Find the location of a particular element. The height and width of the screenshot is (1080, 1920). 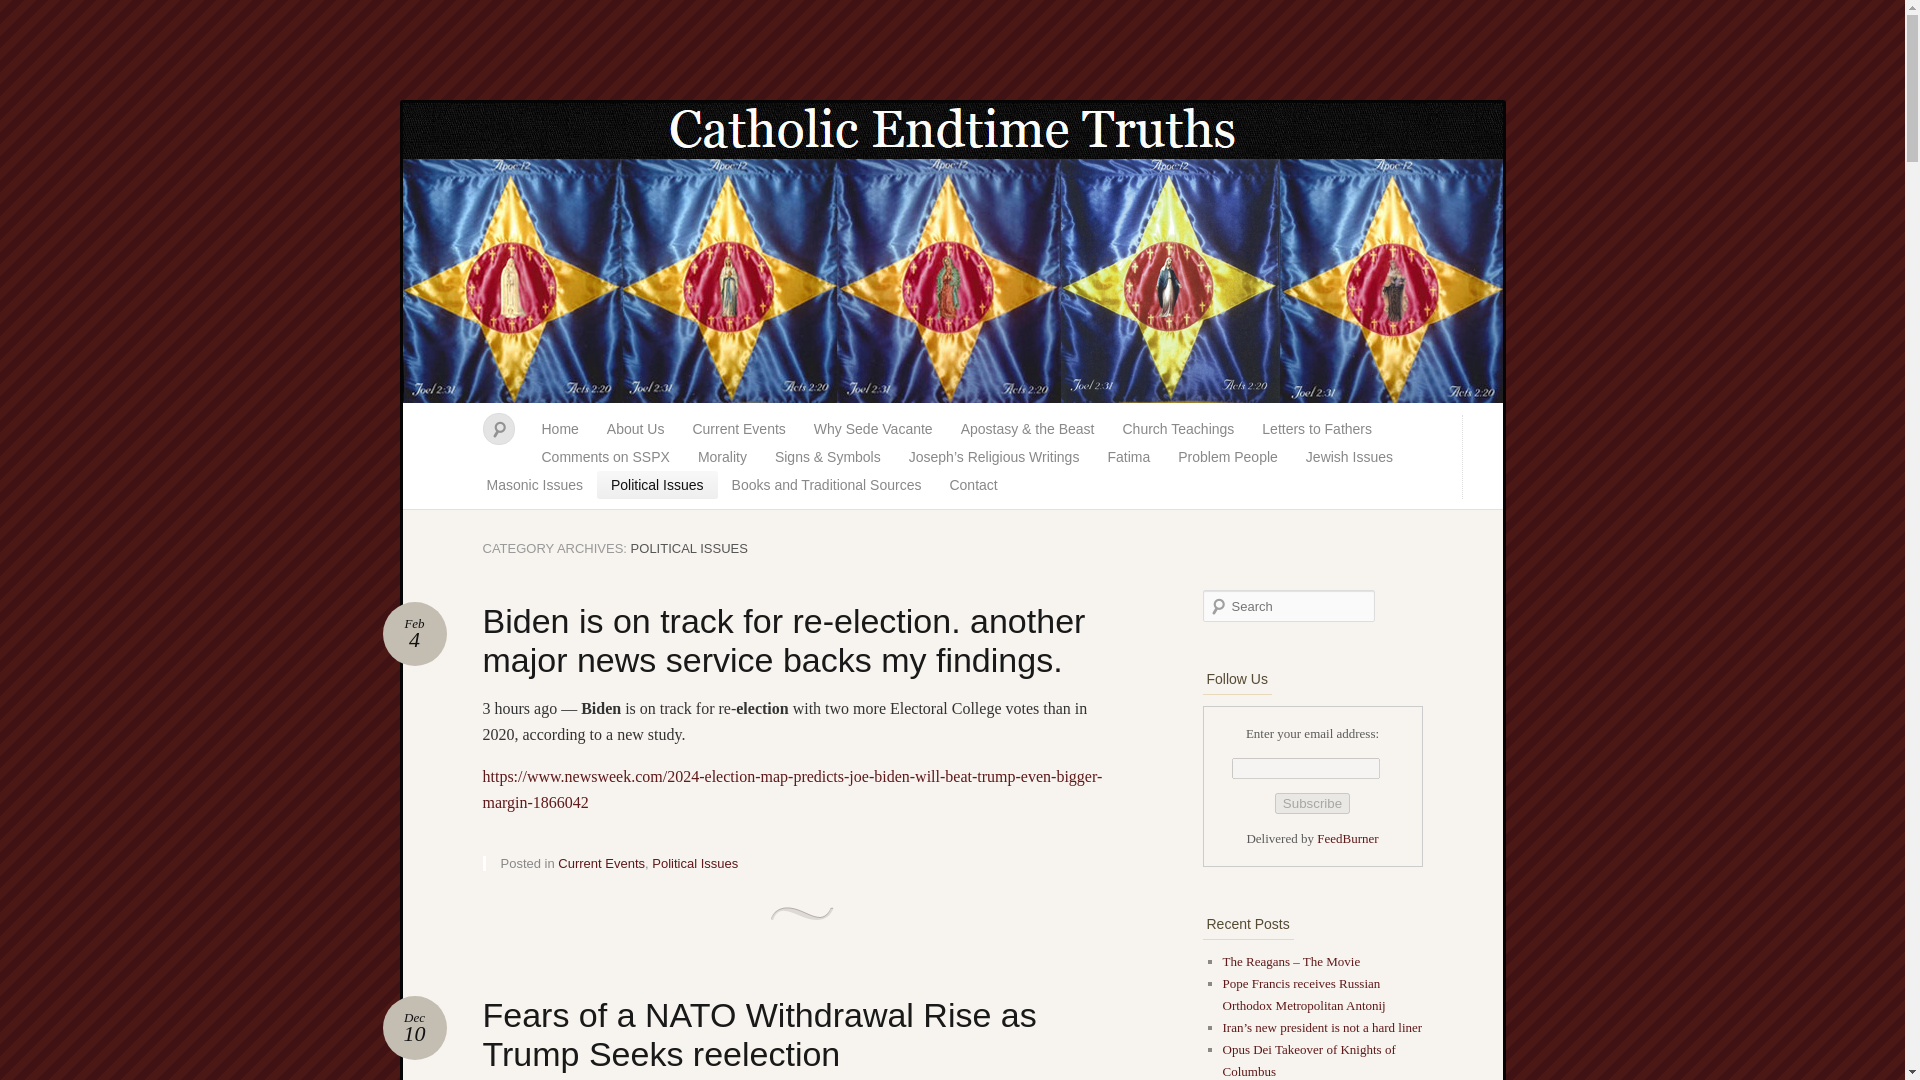

Contact is located at coordinates (1228, 456).